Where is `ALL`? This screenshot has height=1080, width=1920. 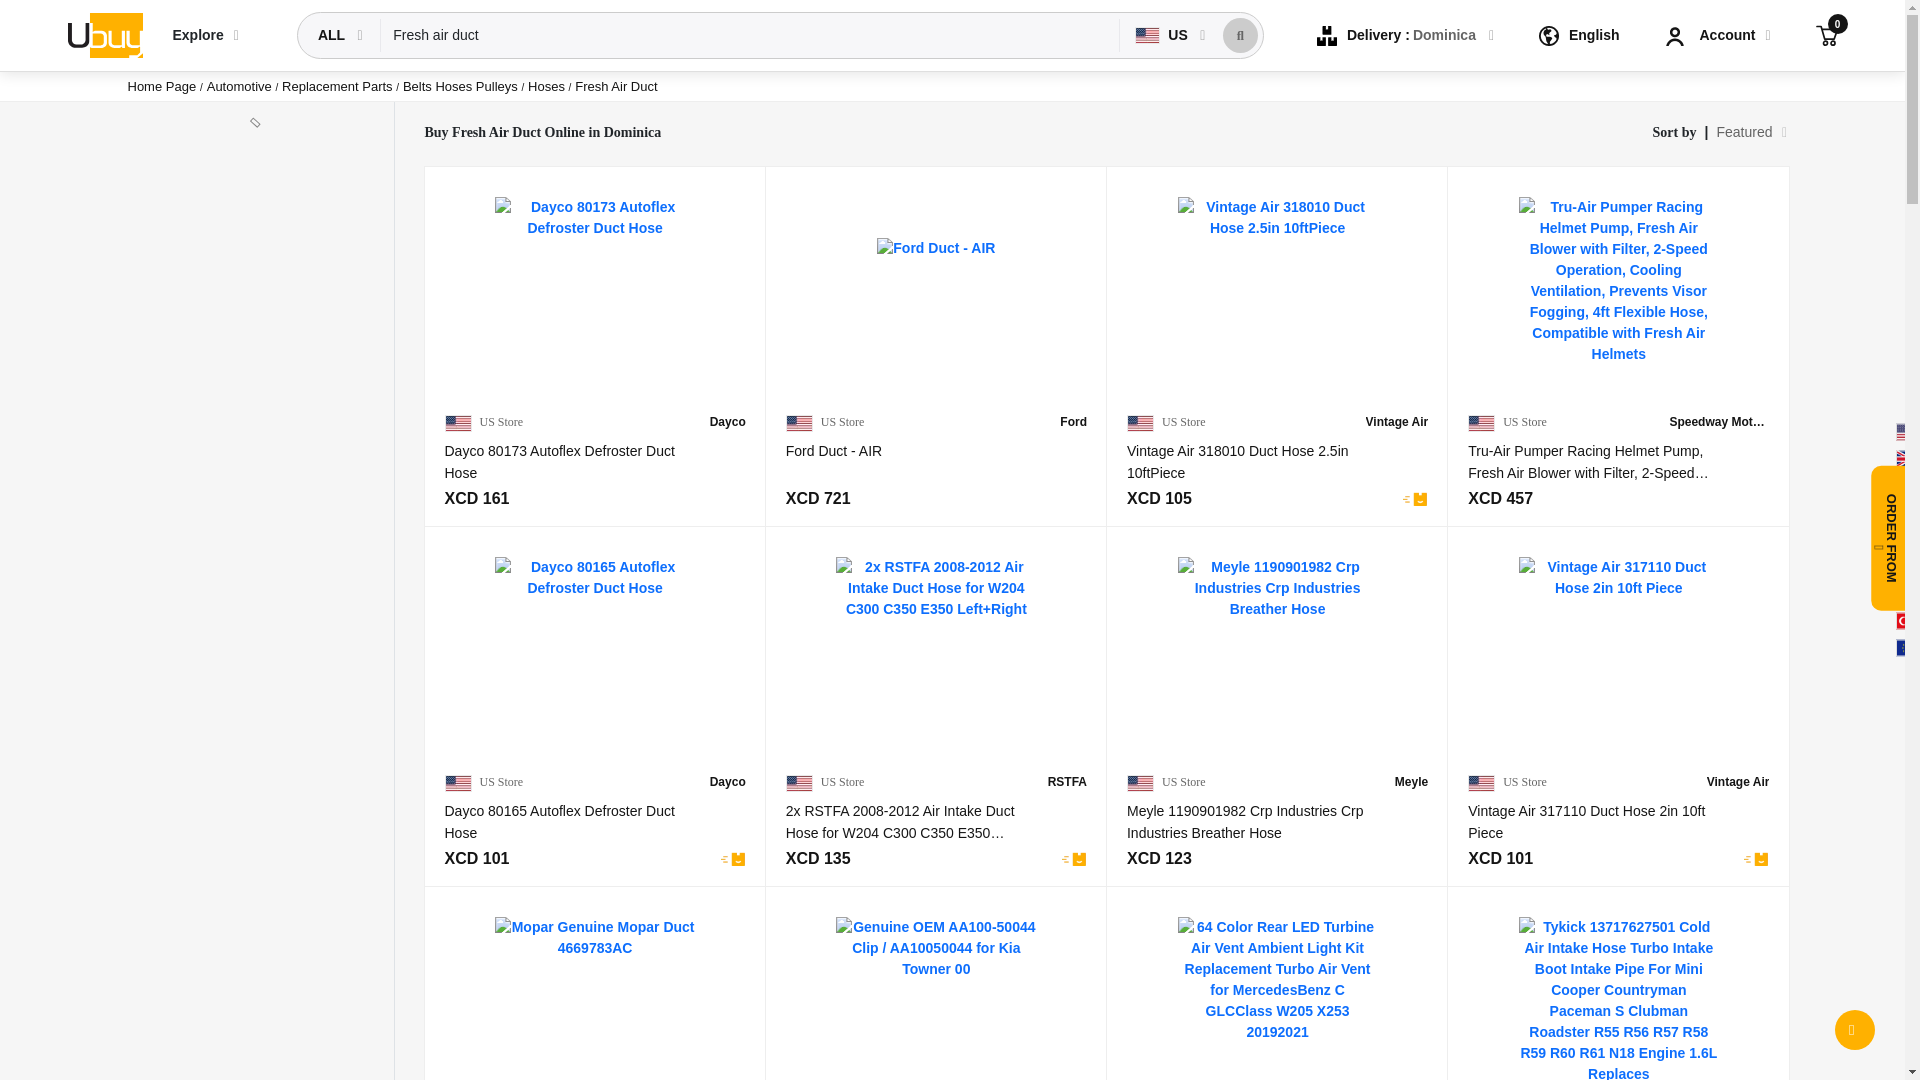 ALL is located at coordinates (334, 35).